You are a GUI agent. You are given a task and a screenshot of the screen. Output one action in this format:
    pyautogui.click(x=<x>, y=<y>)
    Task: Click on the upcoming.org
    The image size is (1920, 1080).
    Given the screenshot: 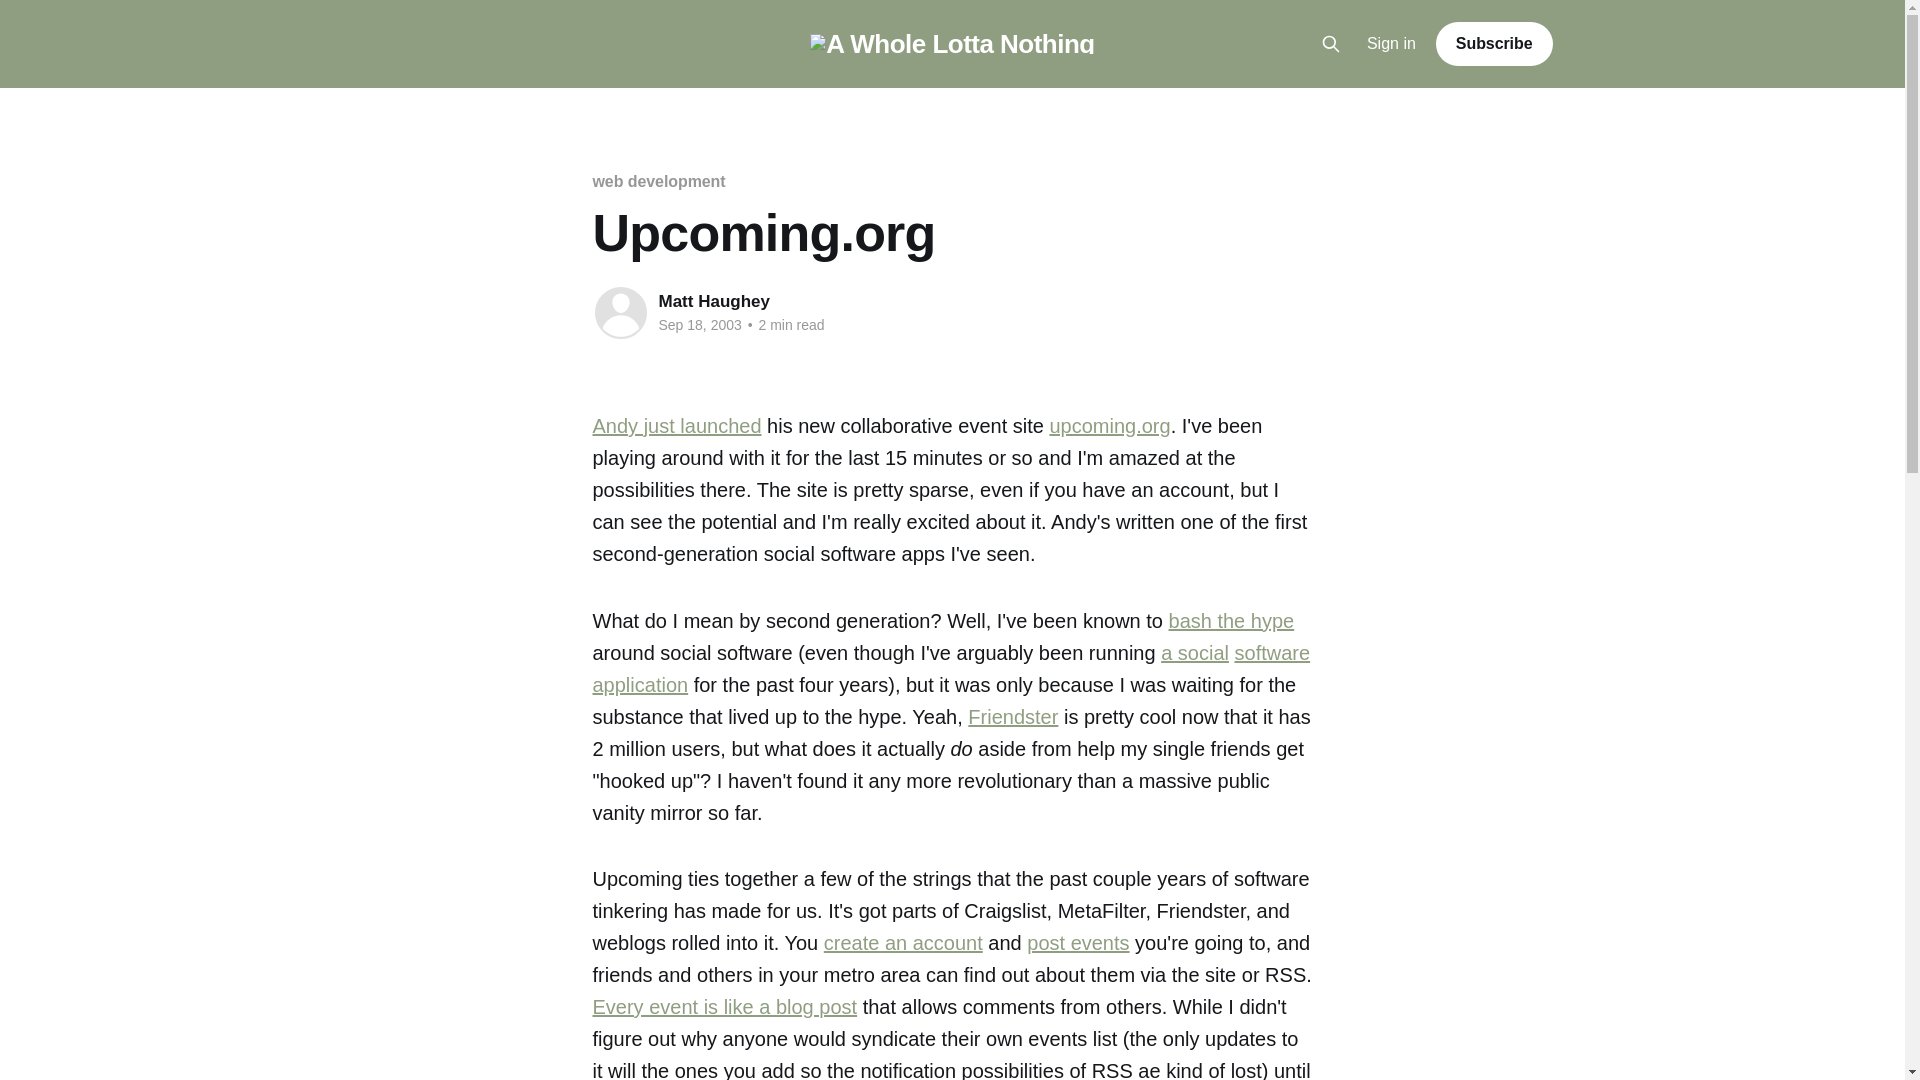 What is the action you would take?
    pyautogui.click(x=1108, y=426)
    